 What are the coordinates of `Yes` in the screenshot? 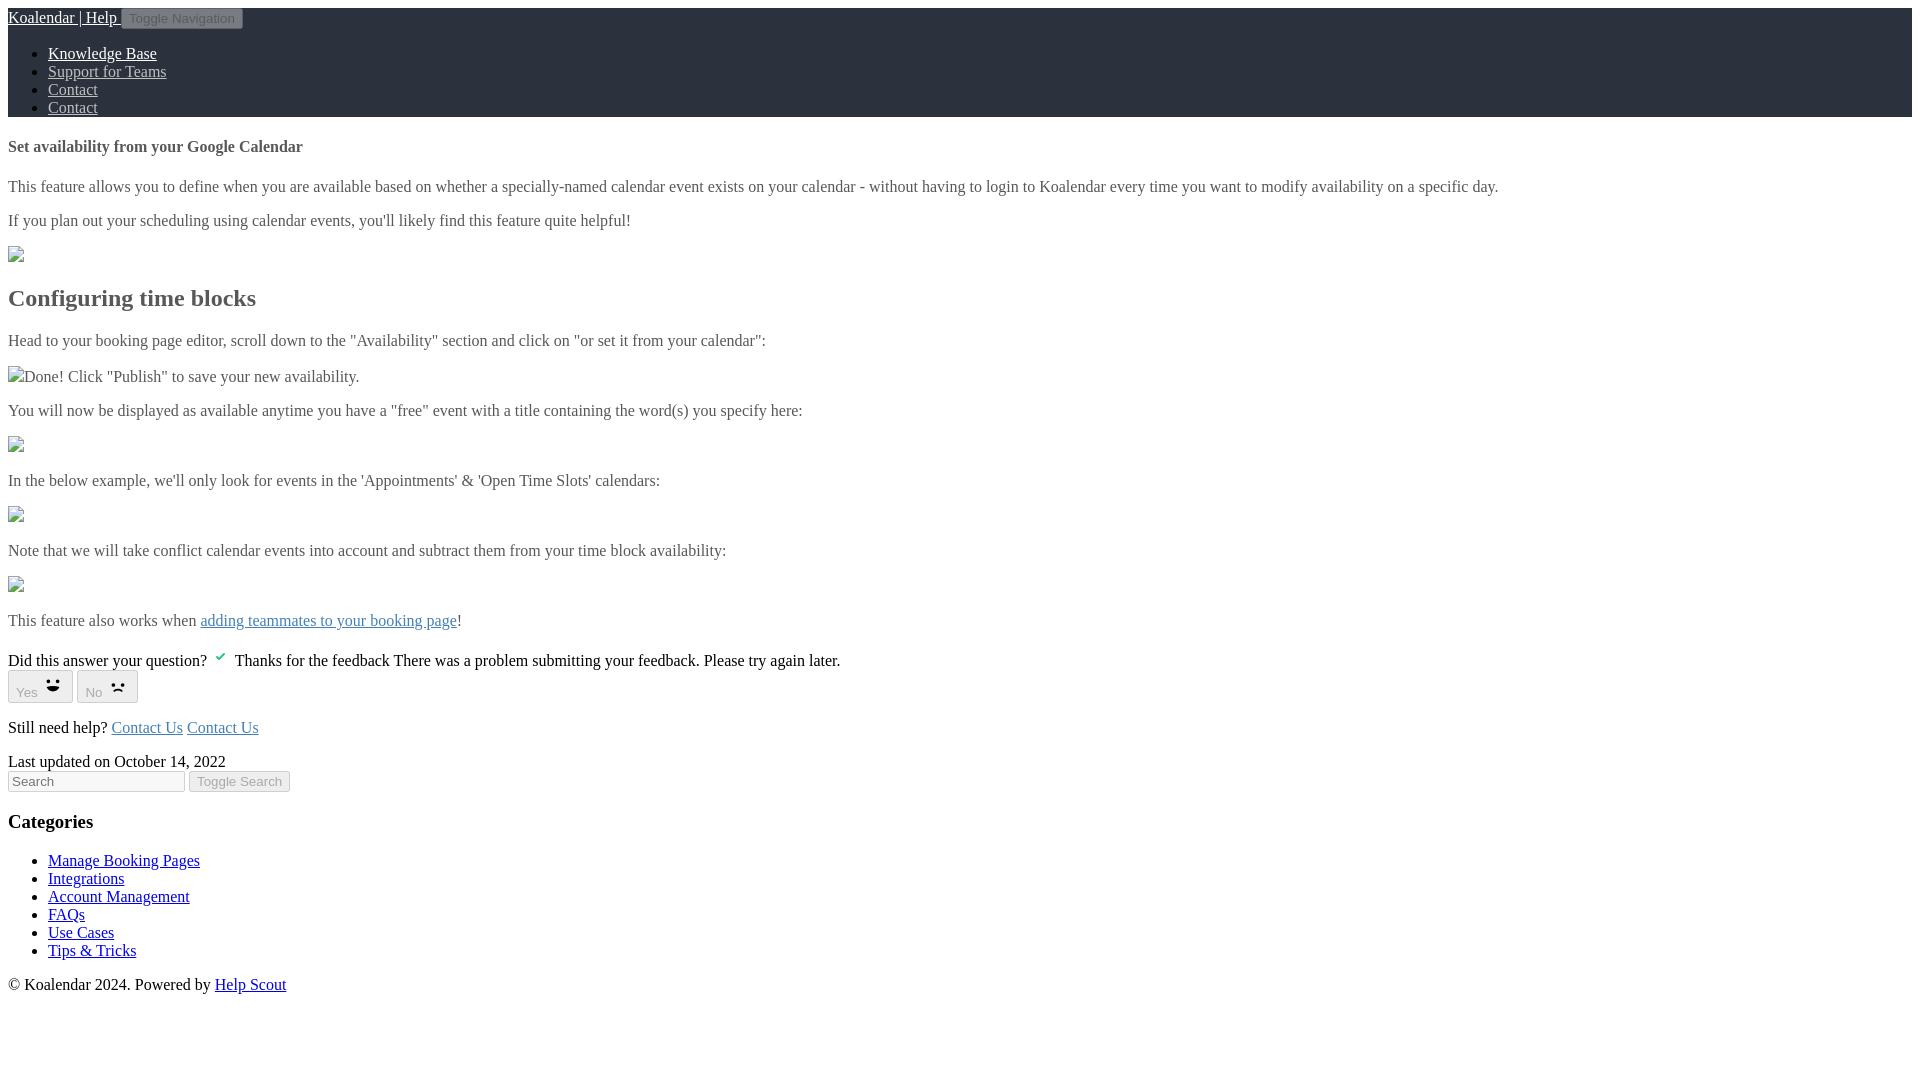 It's located at (40, 686).